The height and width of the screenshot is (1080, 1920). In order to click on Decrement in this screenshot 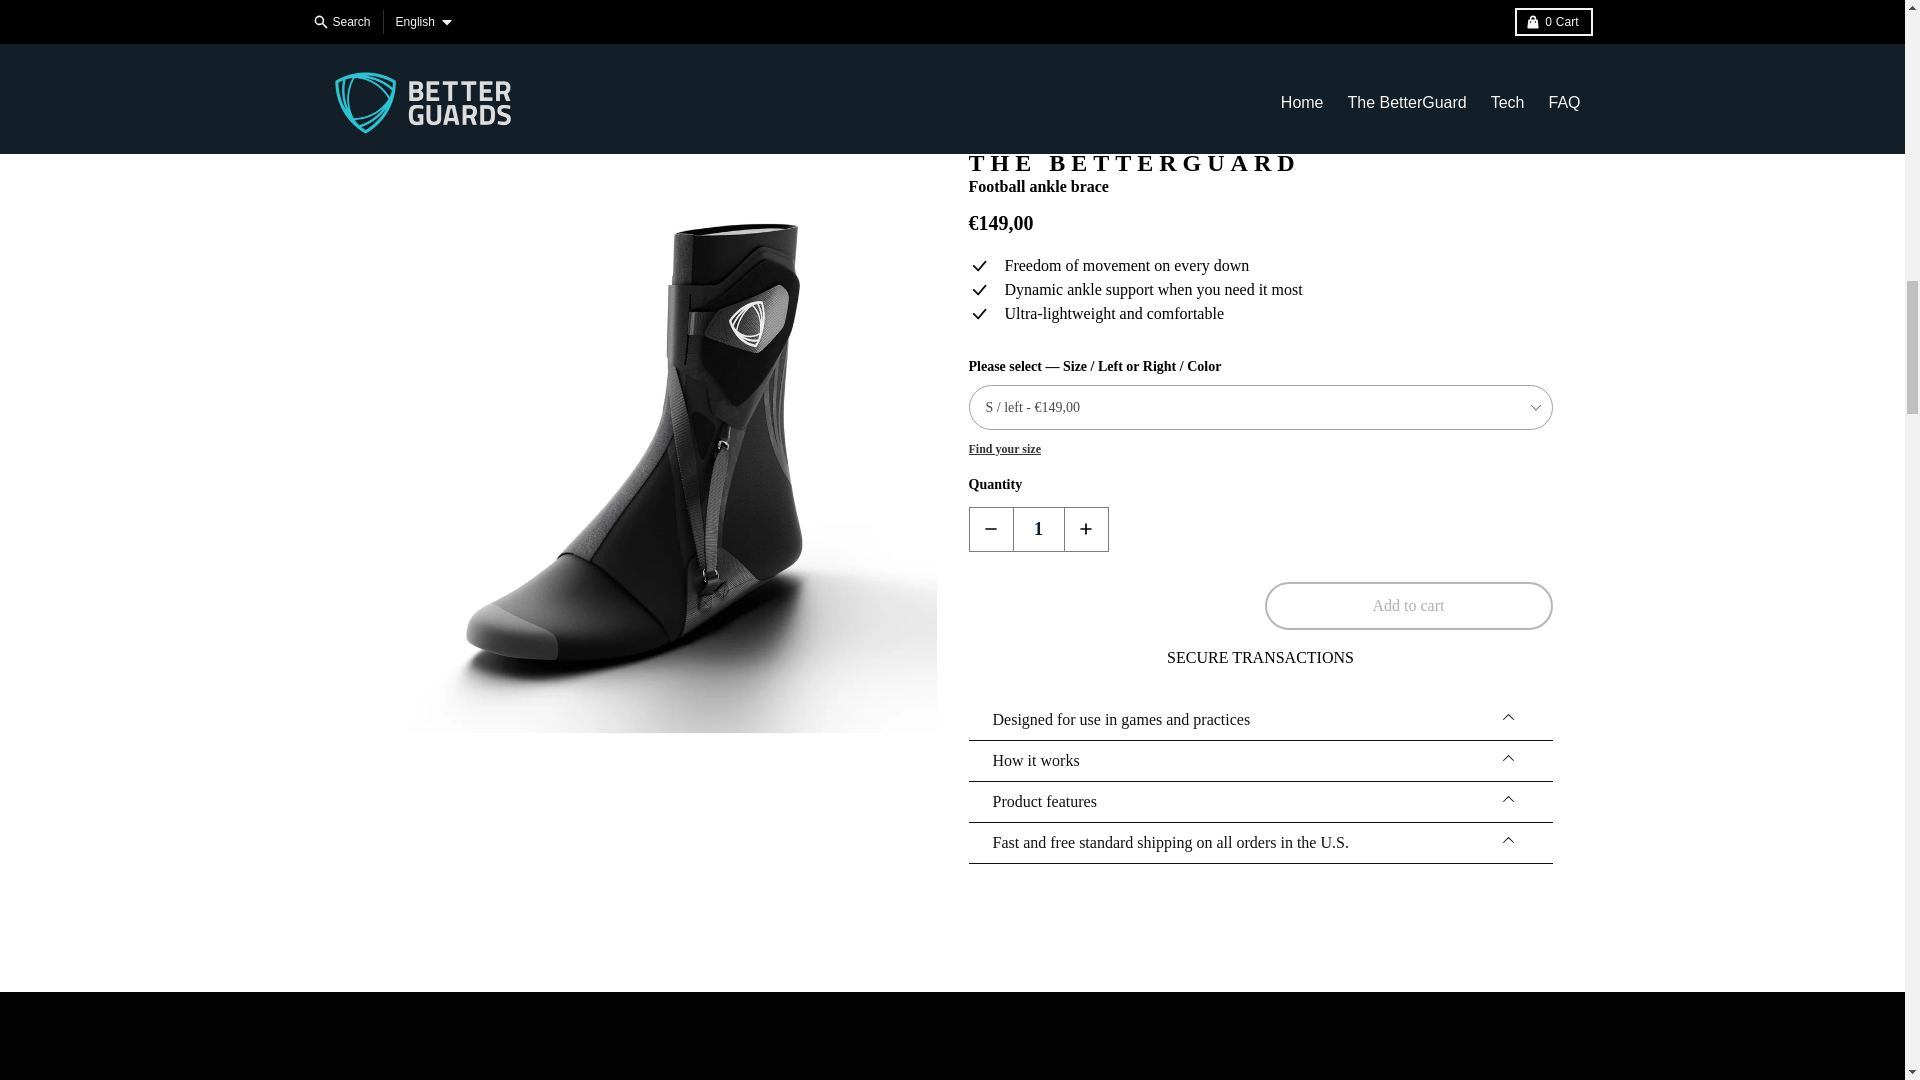, I will do `click(990, 528)`.